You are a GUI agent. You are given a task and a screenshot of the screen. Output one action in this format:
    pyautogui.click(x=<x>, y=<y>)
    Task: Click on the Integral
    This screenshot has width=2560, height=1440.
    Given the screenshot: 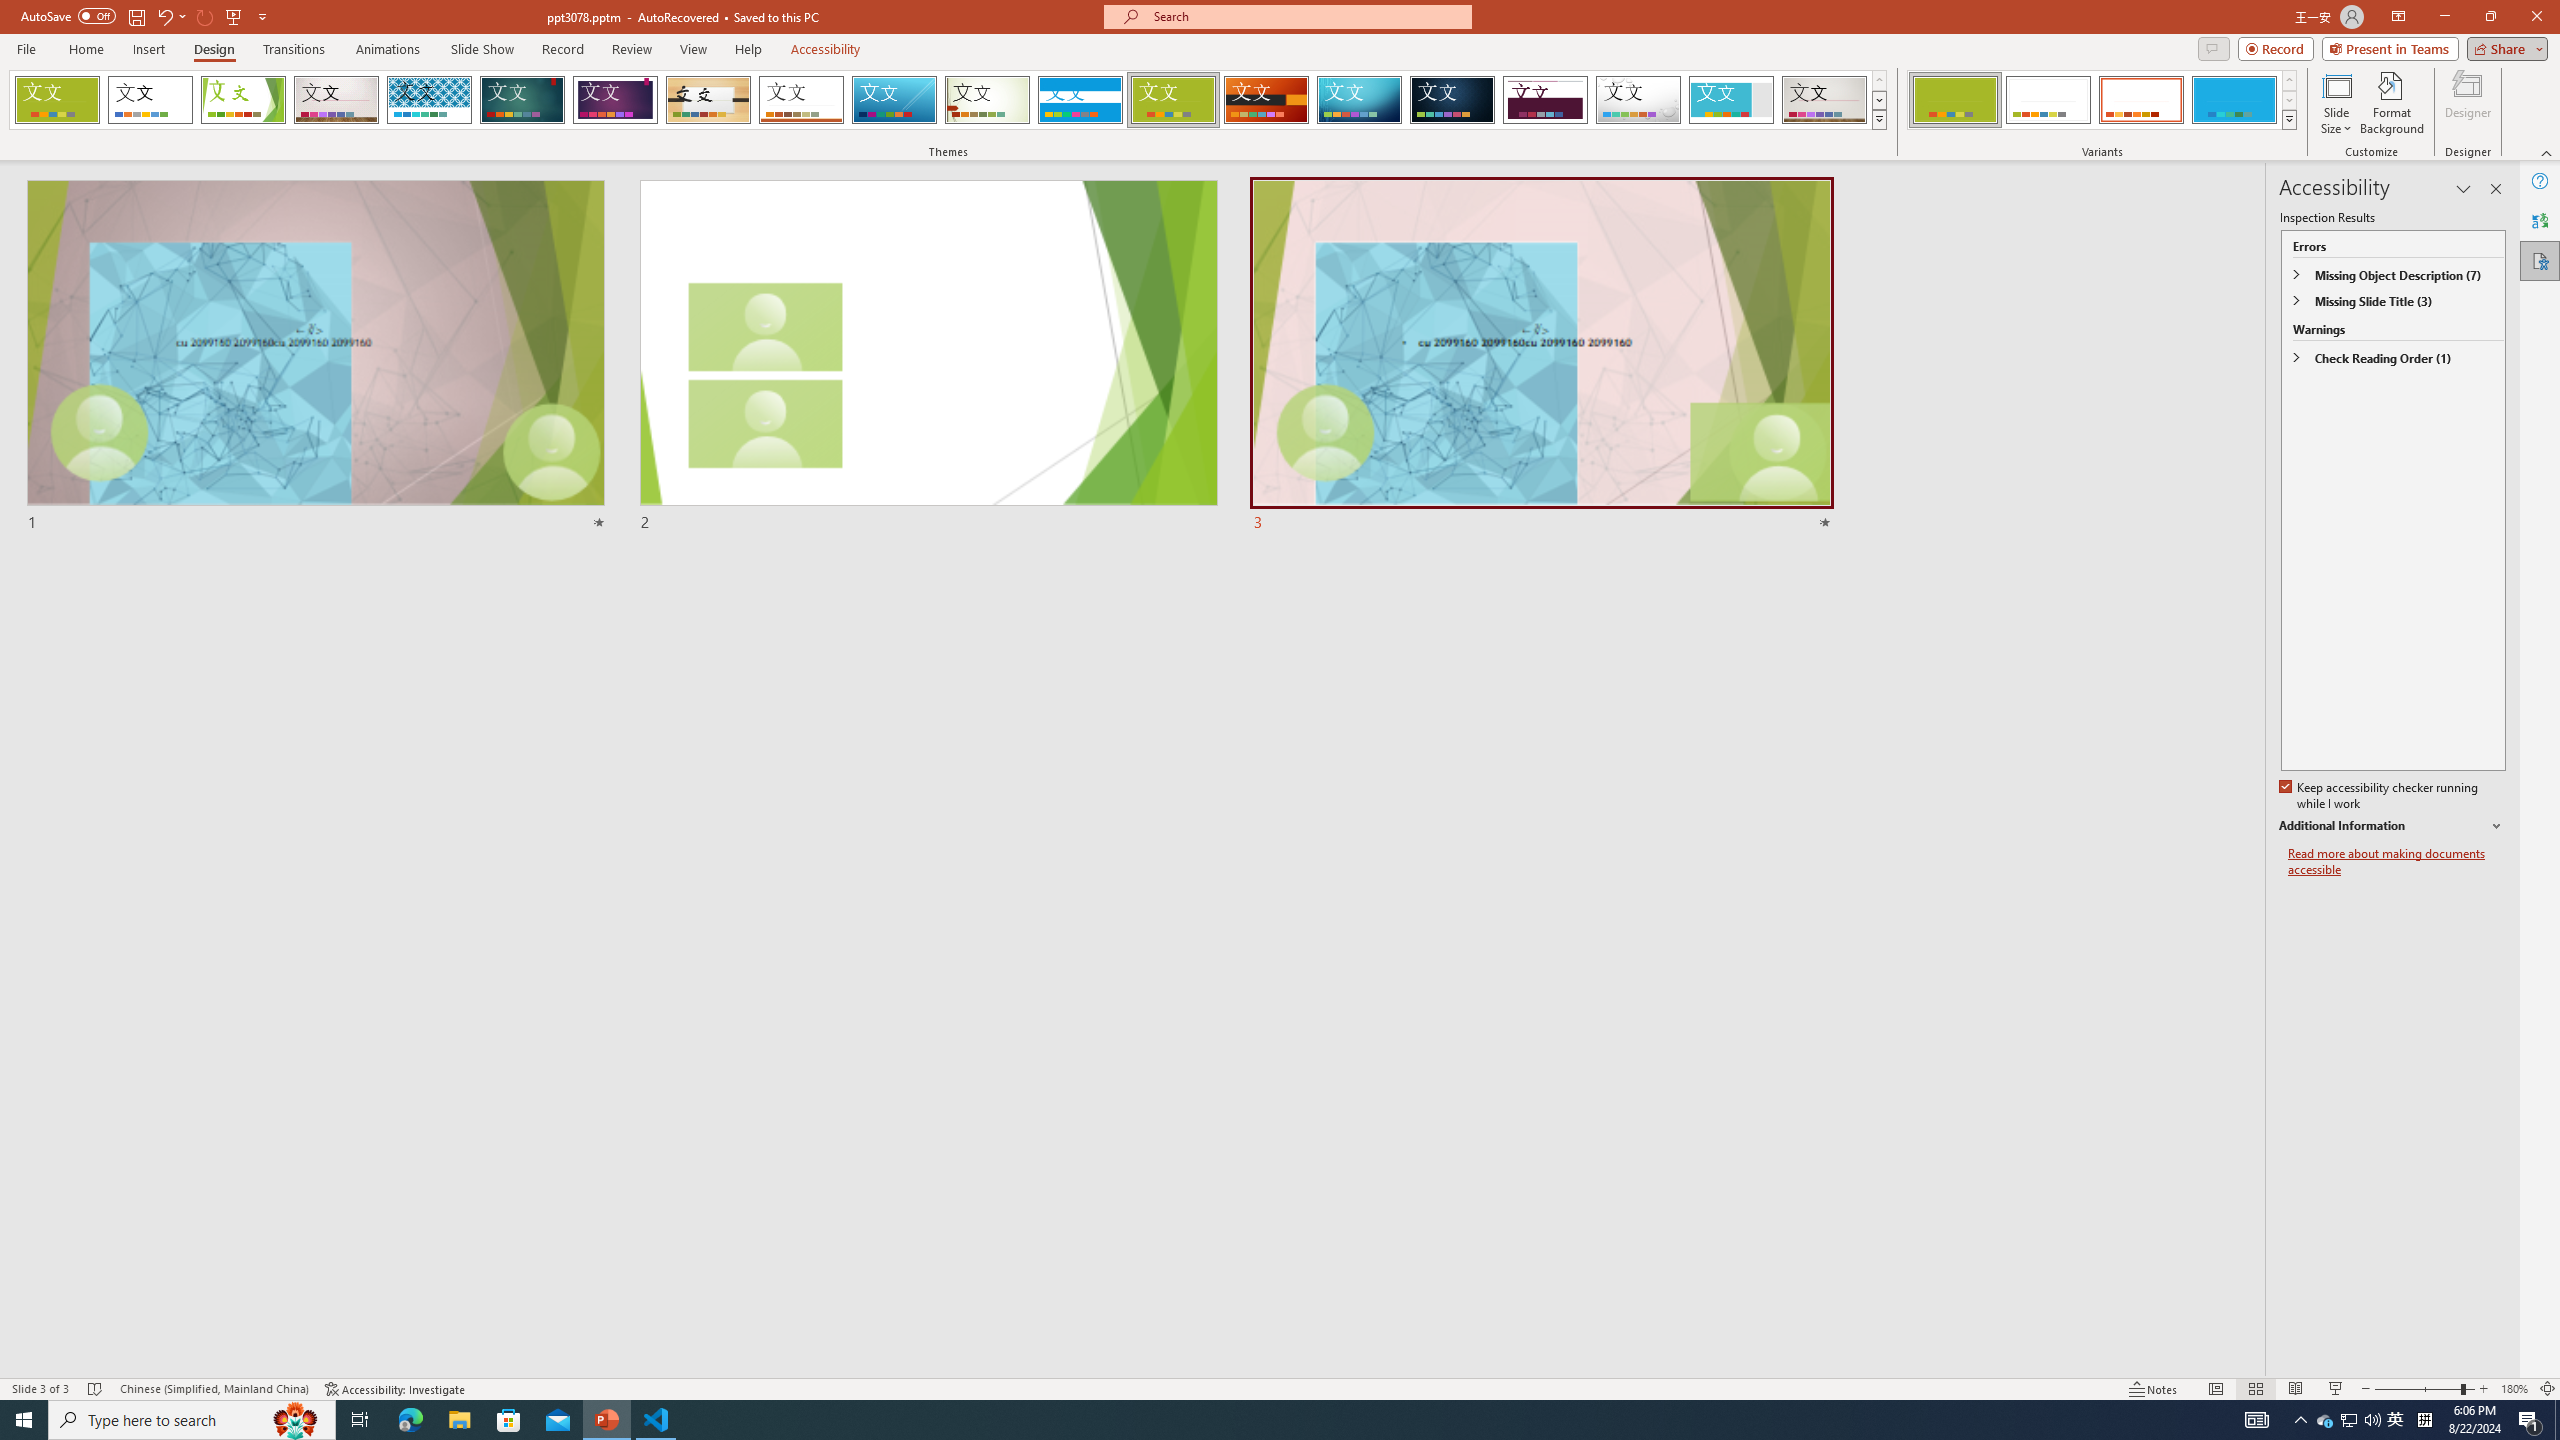 What is the action you would take?
    pyautogui.click(x=430, y=100)
    